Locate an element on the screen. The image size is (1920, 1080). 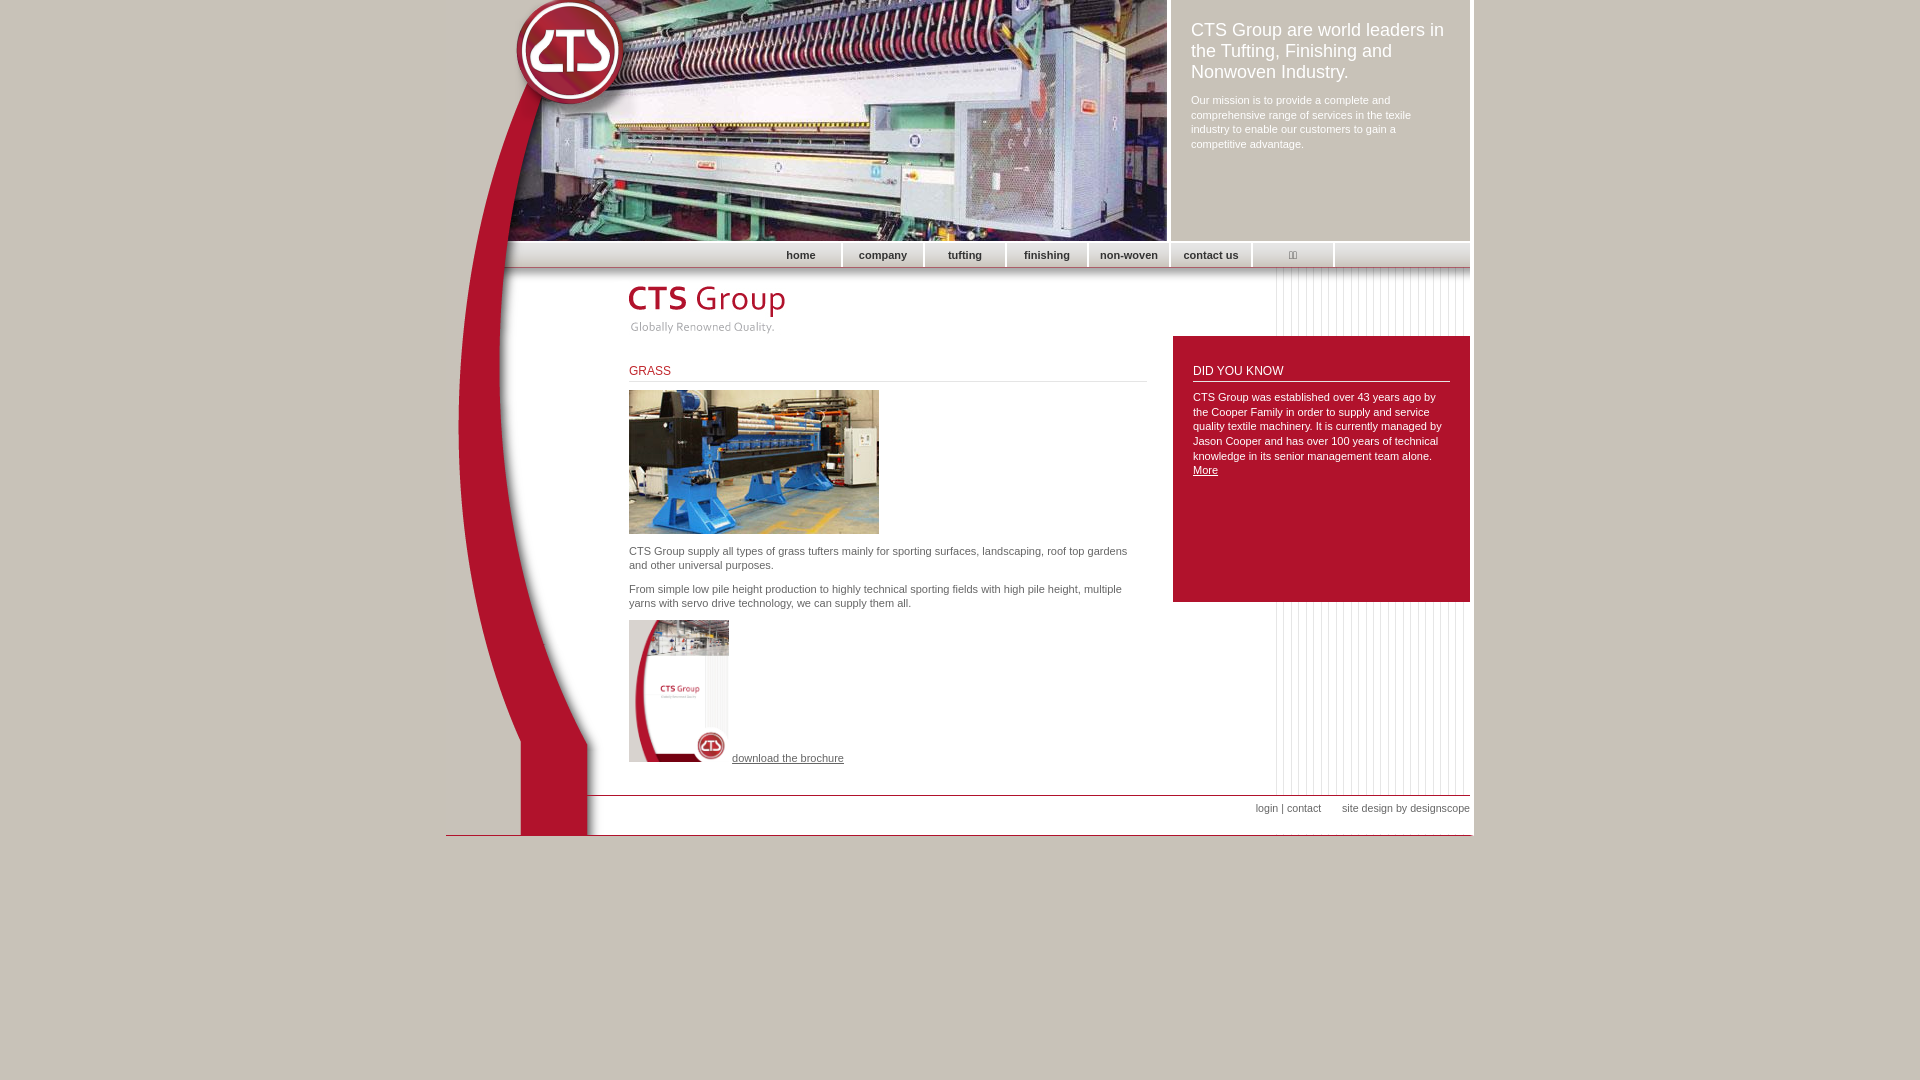
company is located at coordinates (883, 255).